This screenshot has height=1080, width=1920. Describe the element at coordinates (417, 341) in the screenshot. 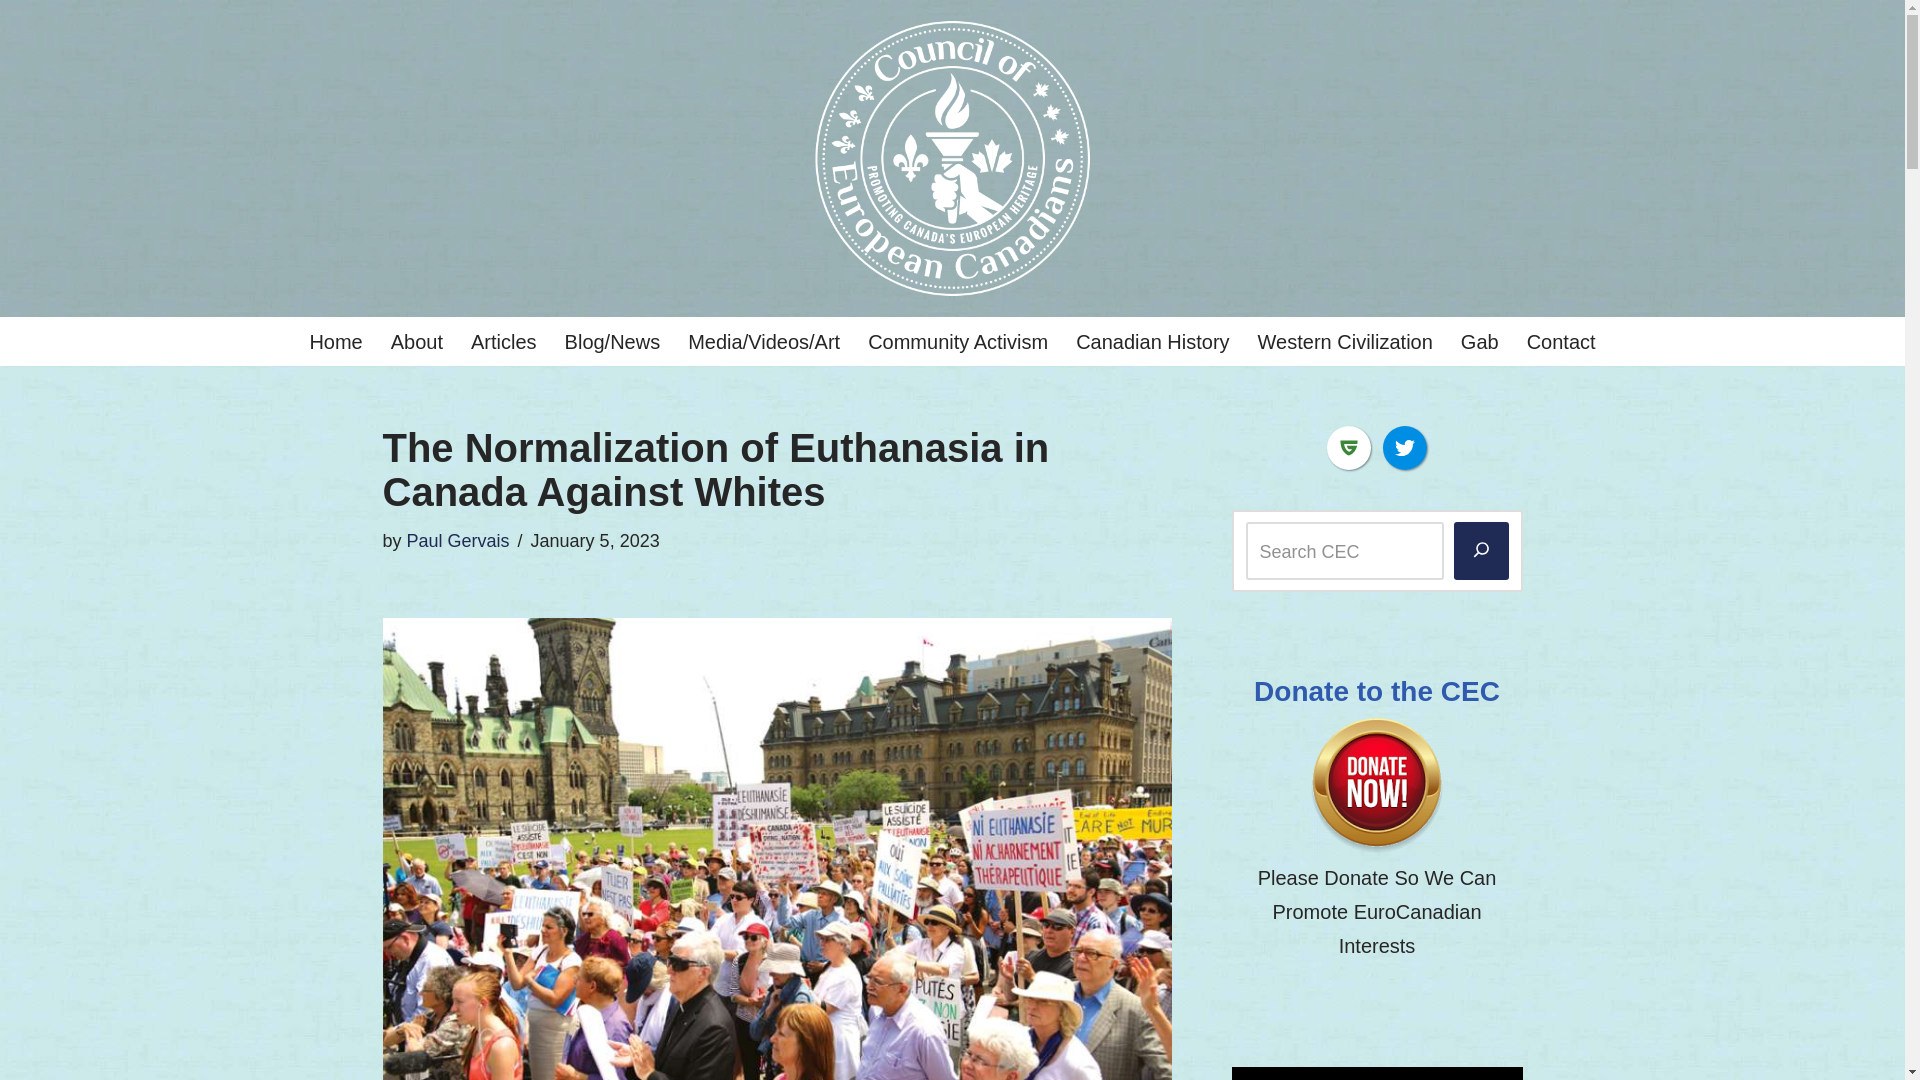

I see `About` at that location.